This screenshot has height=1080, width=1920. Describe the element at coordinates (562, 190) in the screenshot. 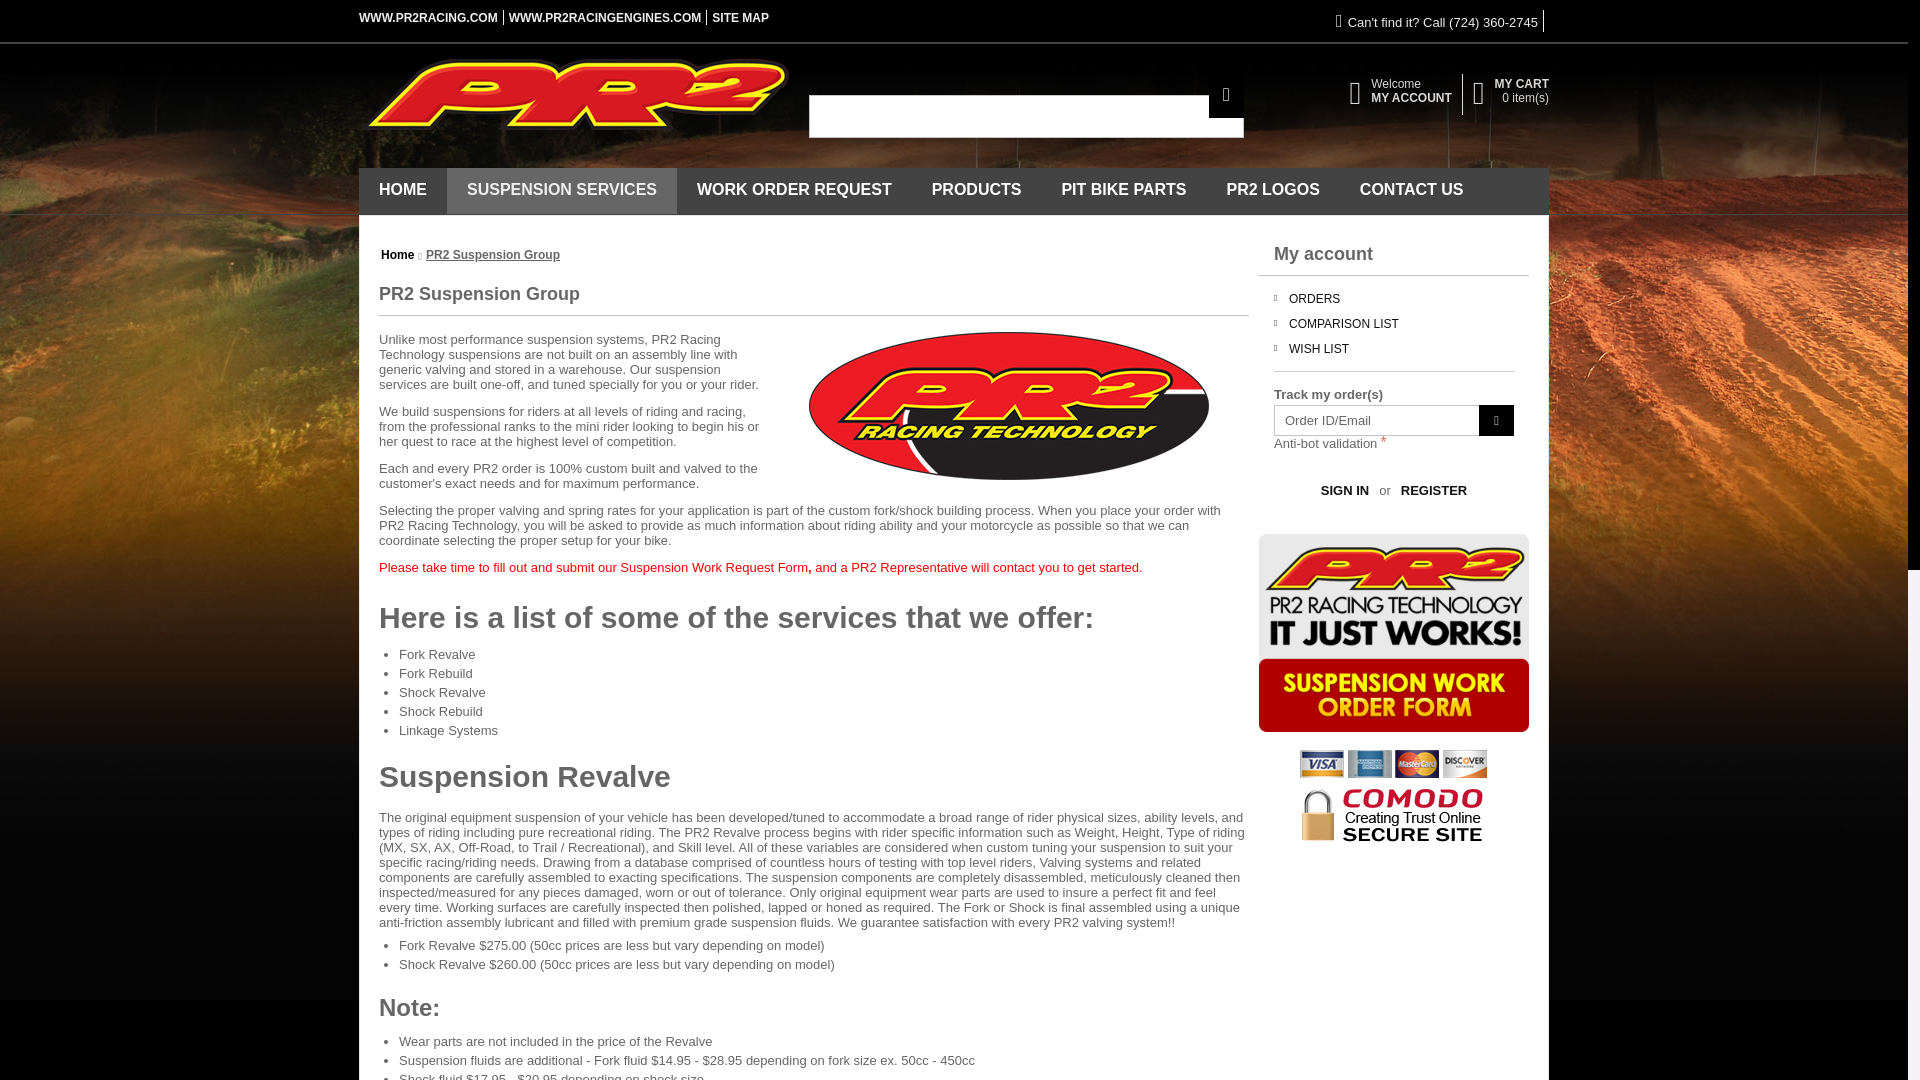

I see `SUSPENSION SERVICES` at that location.